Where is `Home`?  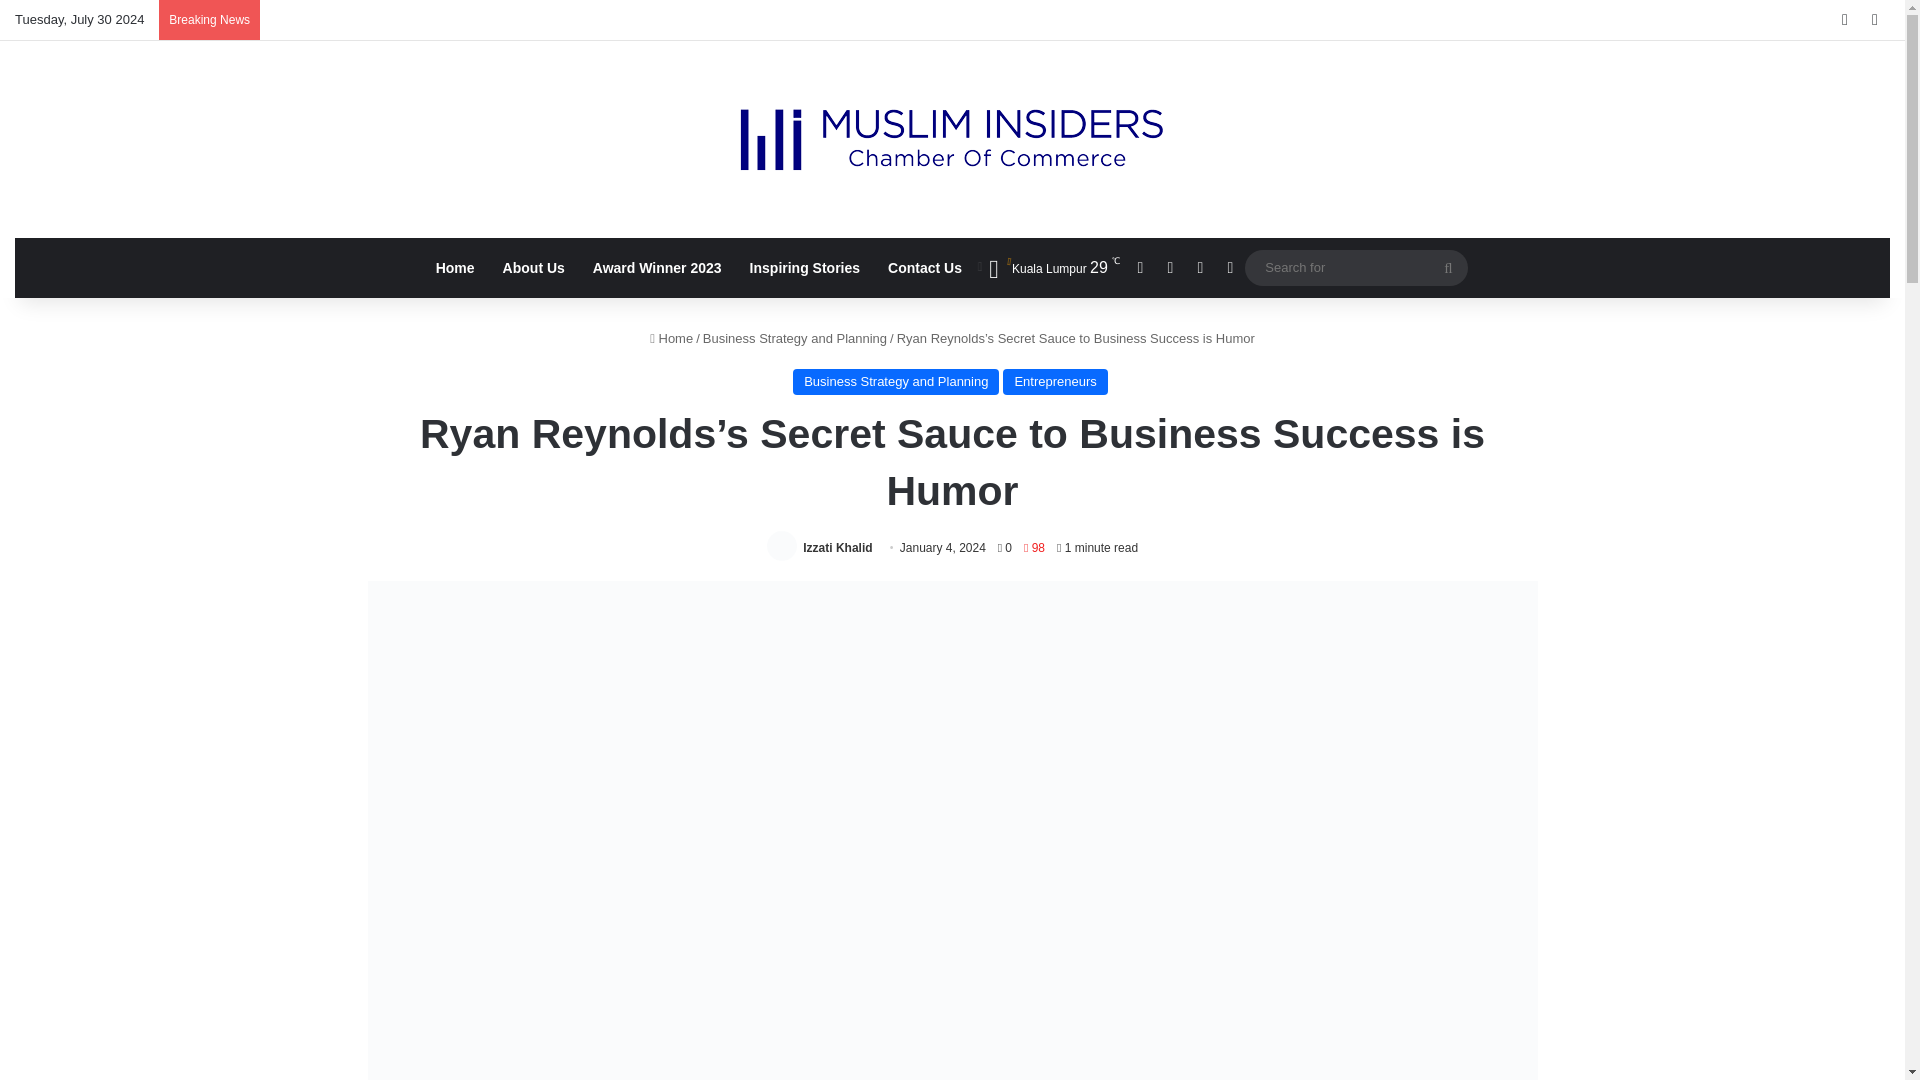
Home is located at coordinates (672, 338).